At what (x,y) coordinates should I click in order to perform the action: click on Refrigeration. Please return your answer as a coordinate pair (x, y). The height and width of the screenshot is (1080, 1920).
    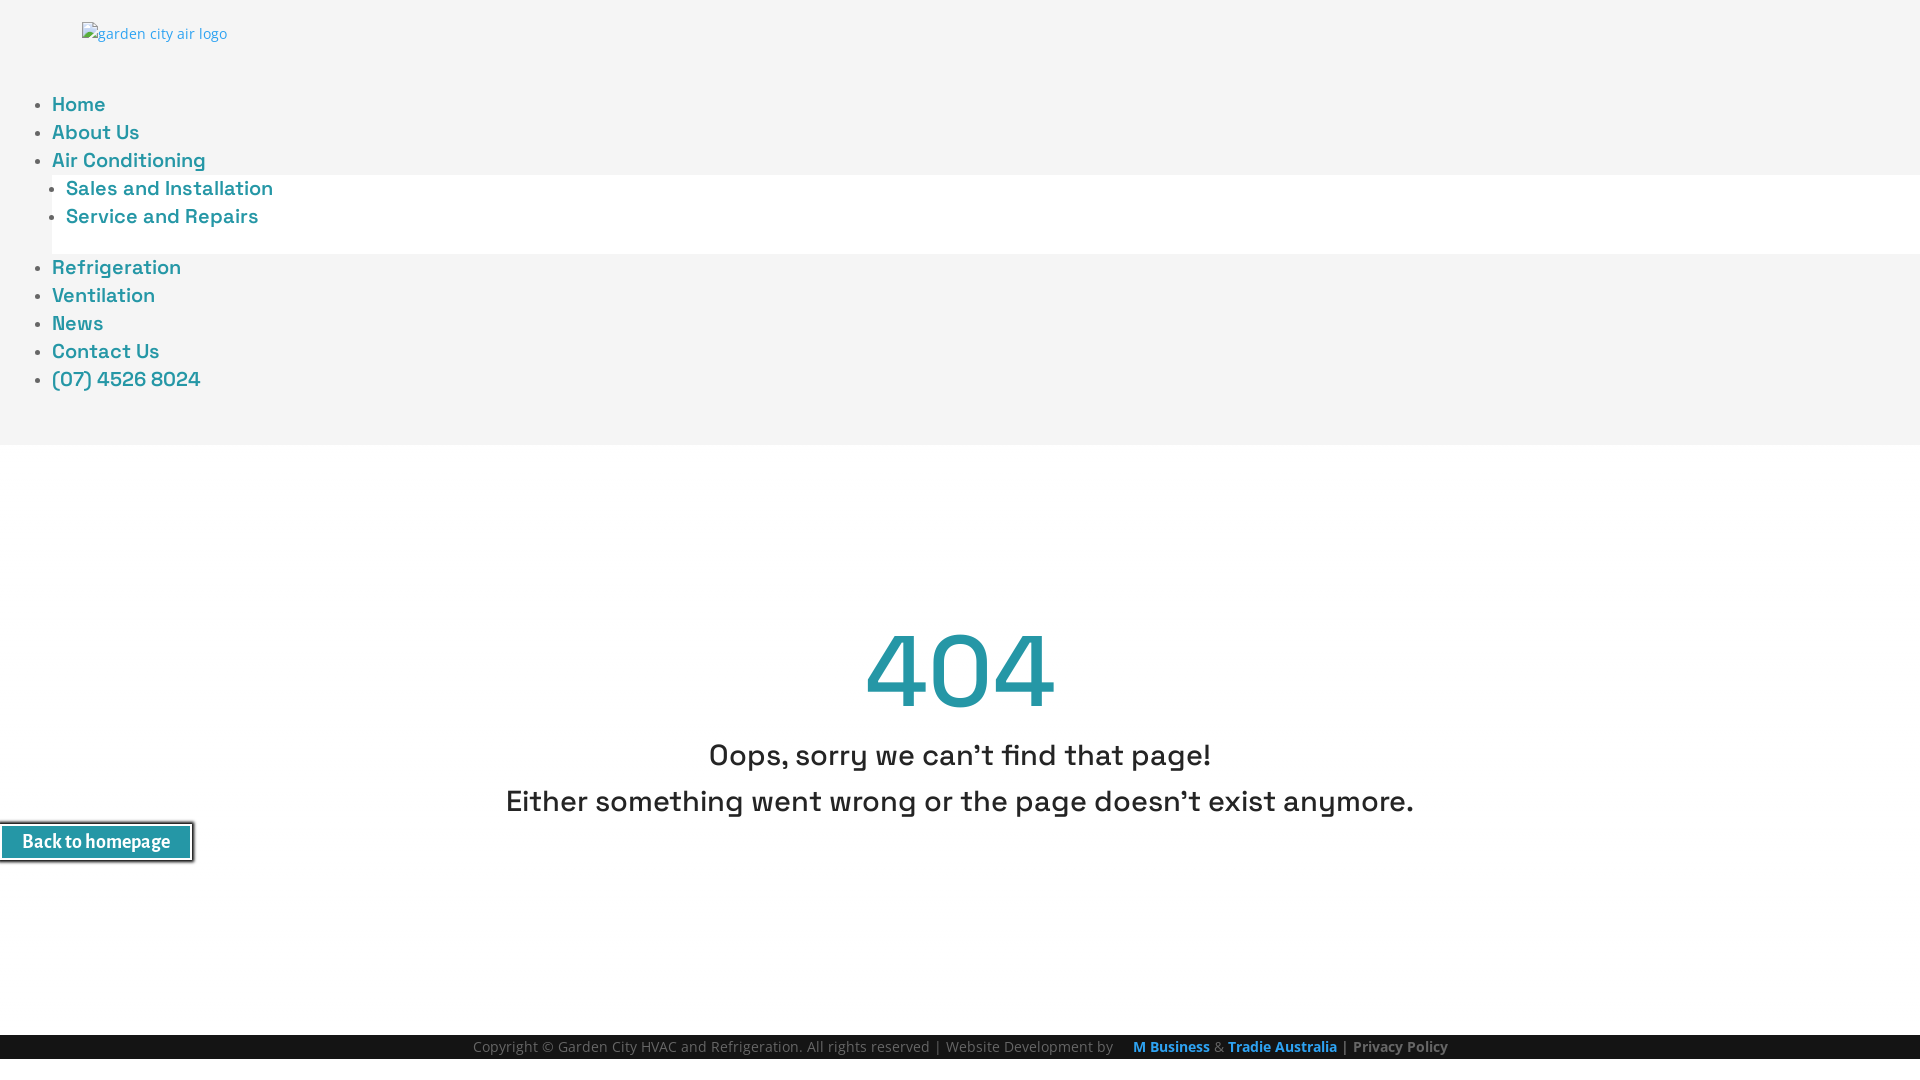
    Looking at the image, I should click on (116, 267).